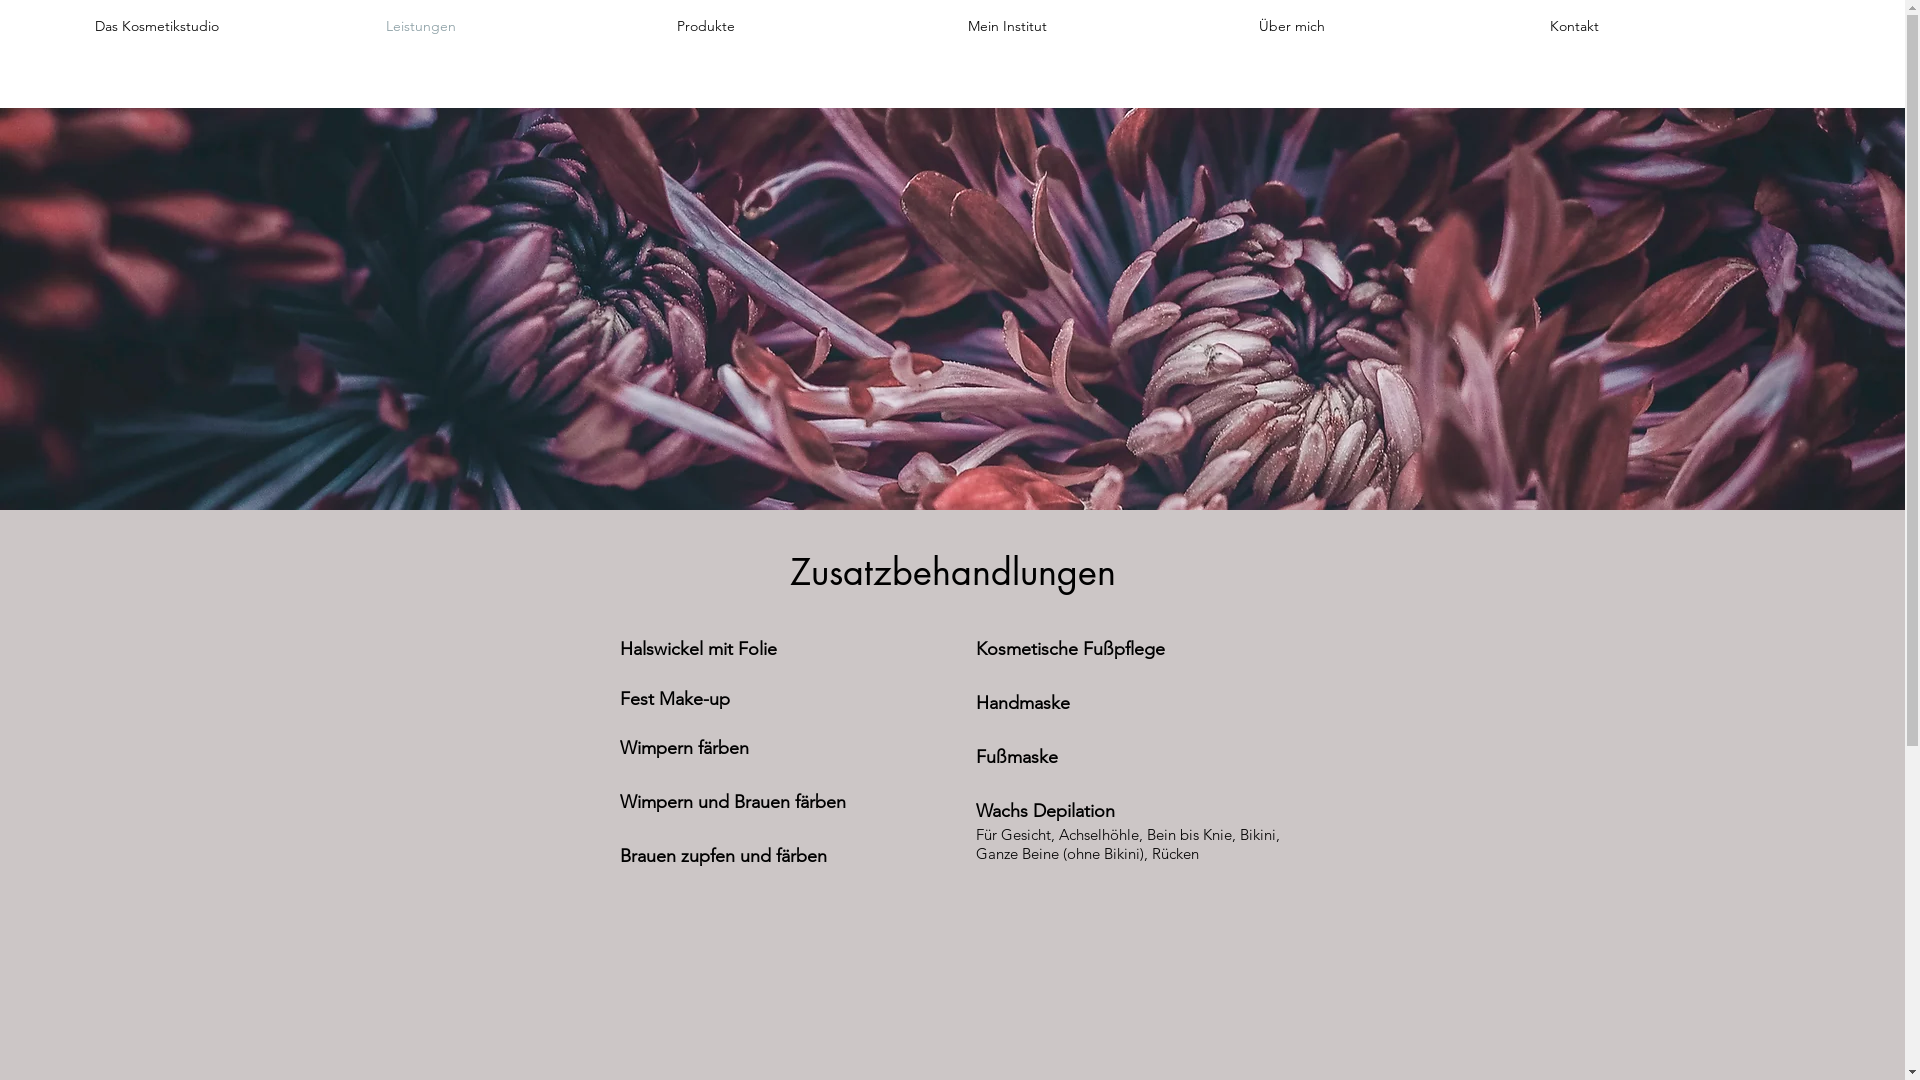 This screenshot has height=1080, width=1920. What do you see at coordinates (808, 26) in the screenshot?
I see `Produkte` at bounding box center [808, 26].